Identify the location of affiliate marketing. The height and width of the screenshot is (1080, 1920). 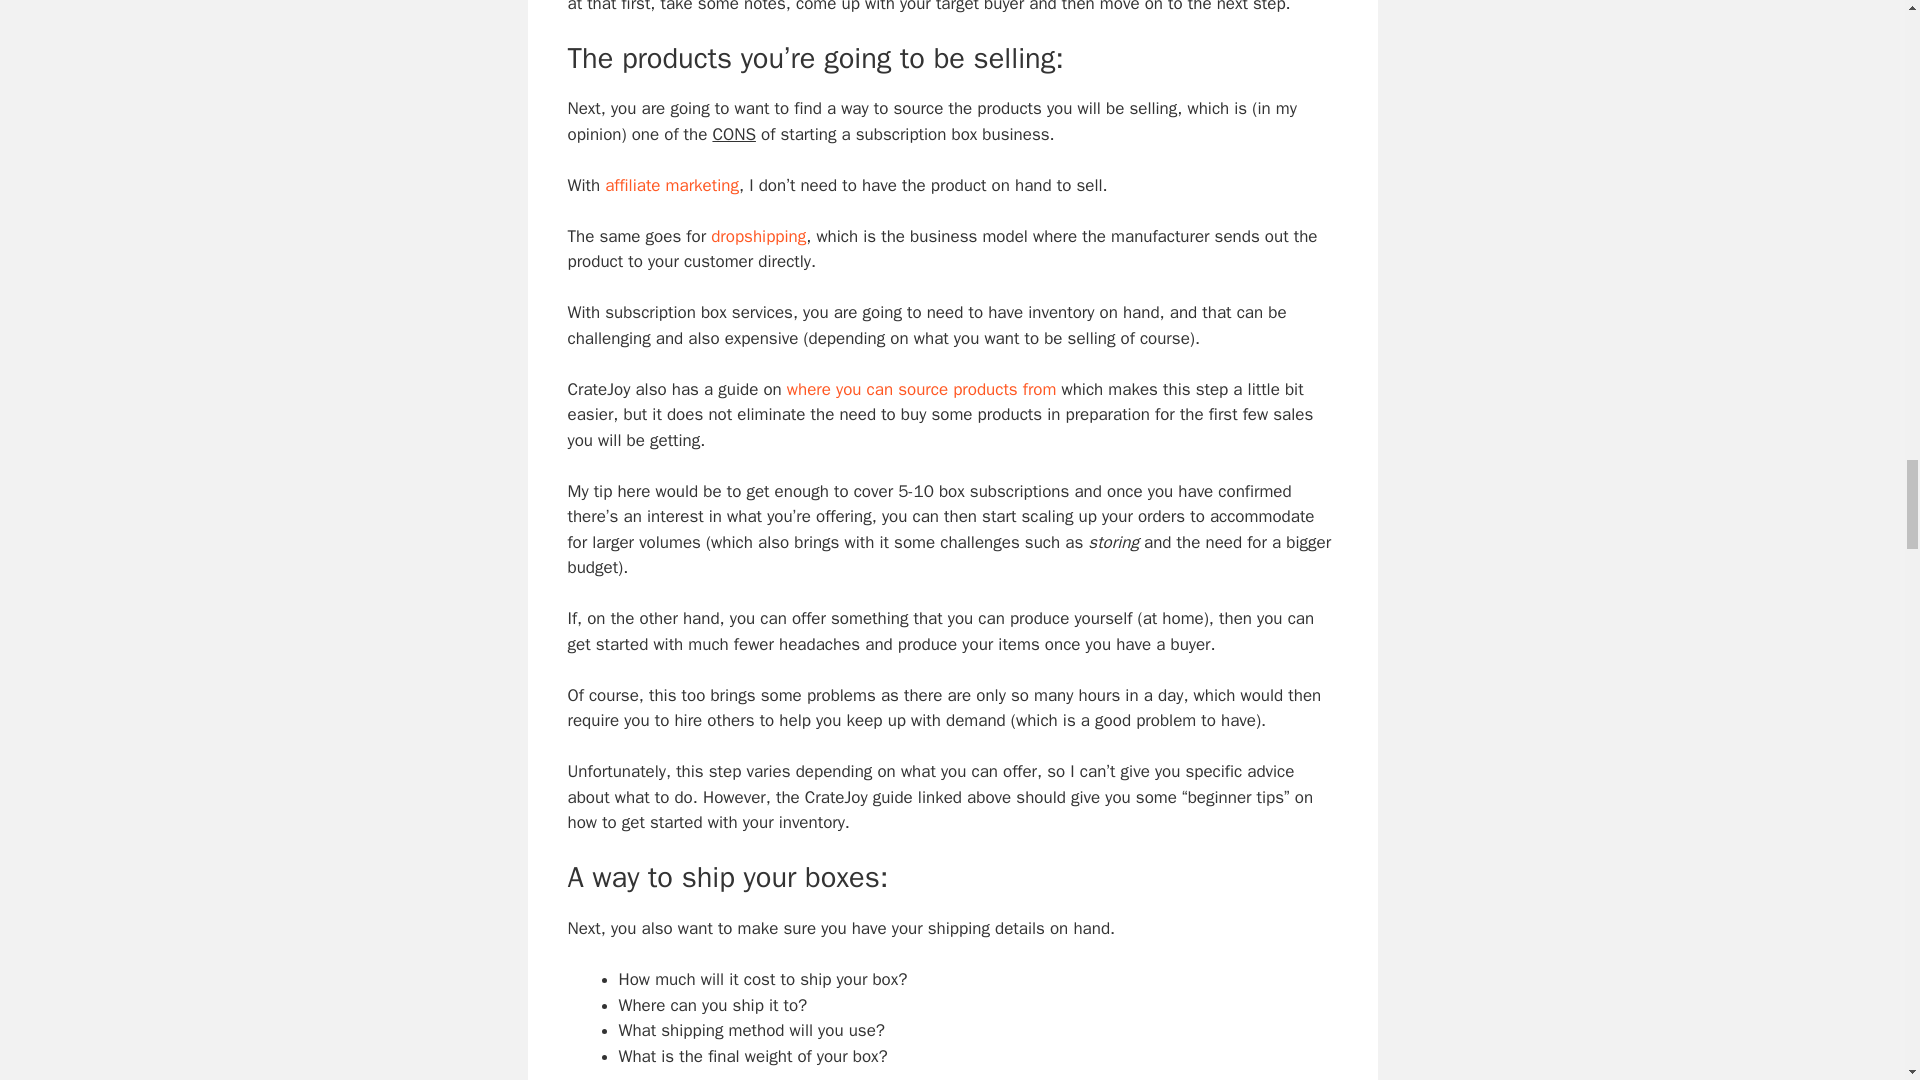
(672, 184).